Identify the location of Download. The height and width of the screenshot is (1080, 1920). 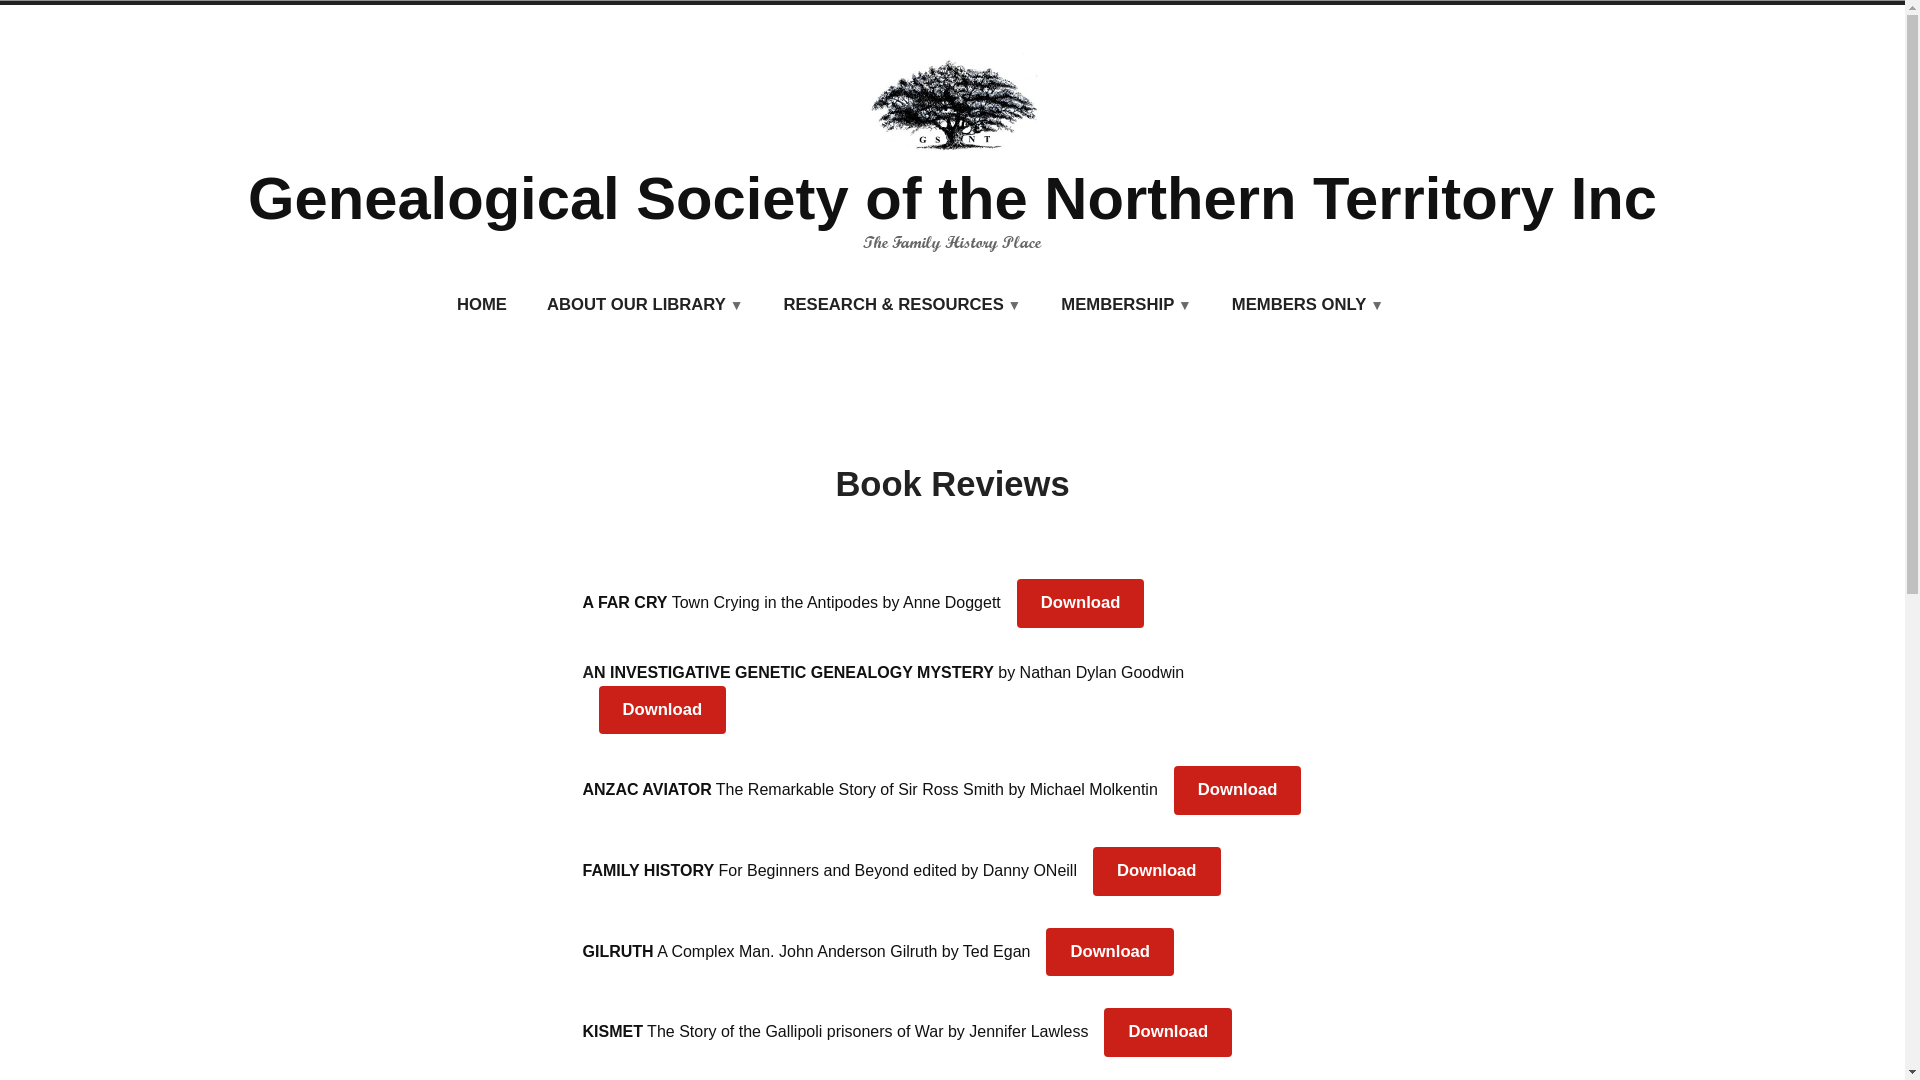
(1110, 952).